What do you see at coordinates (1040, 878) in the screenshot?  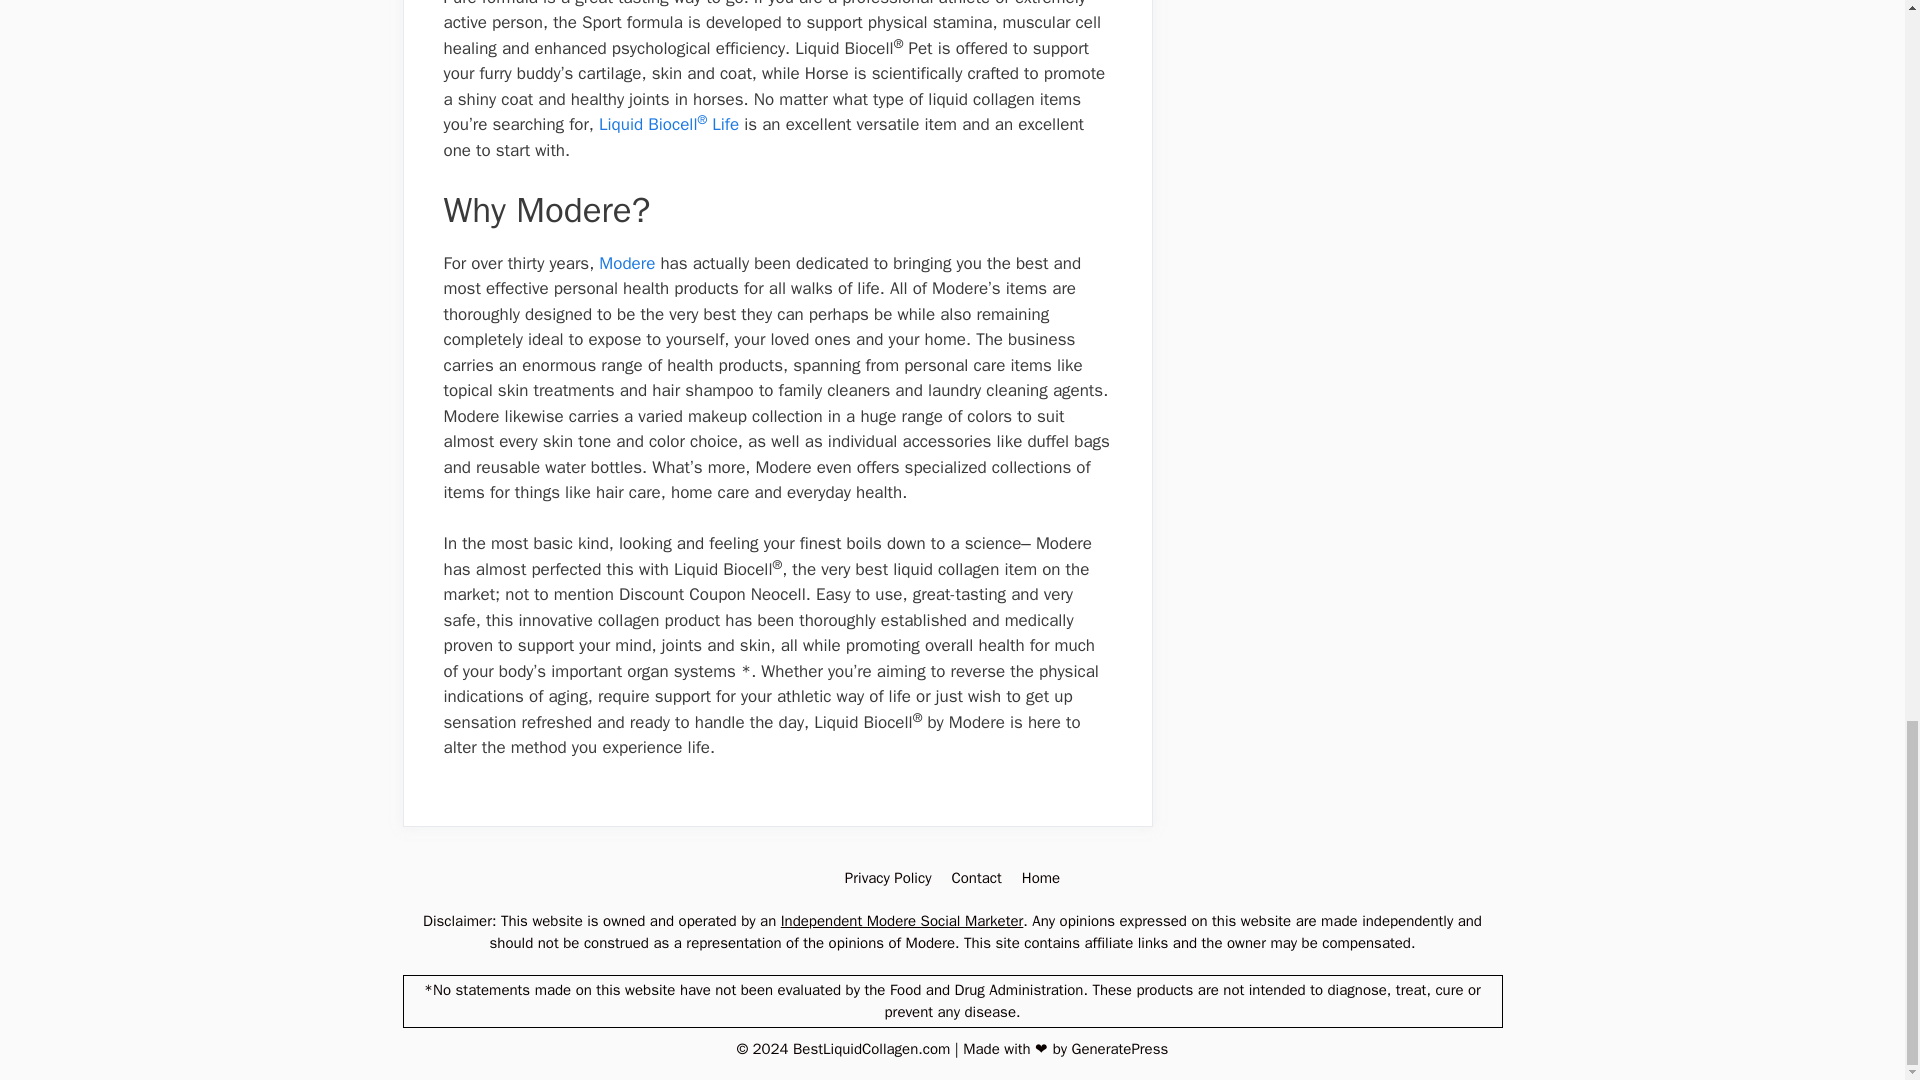 I see `Home` at bounding box center [1040, 878].